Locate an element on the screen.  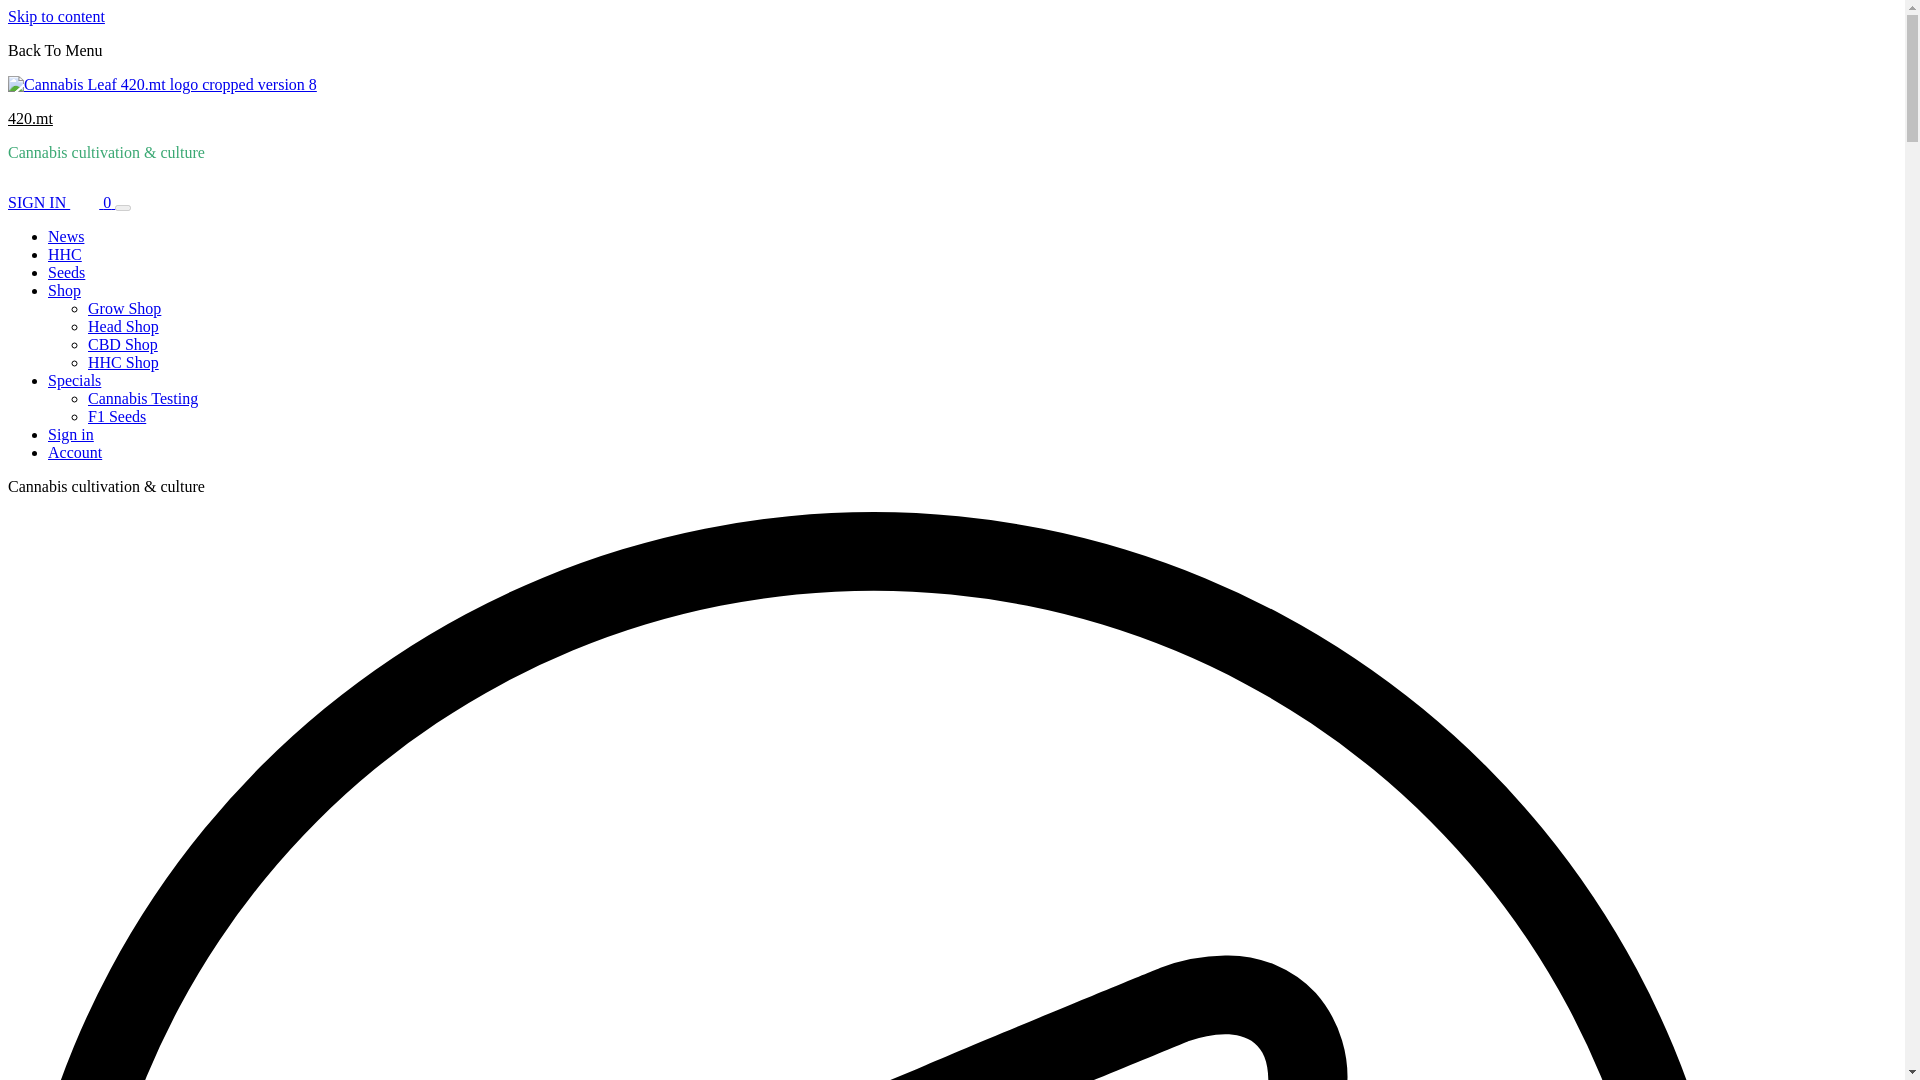
HHC is located at coordinates (65, 254).